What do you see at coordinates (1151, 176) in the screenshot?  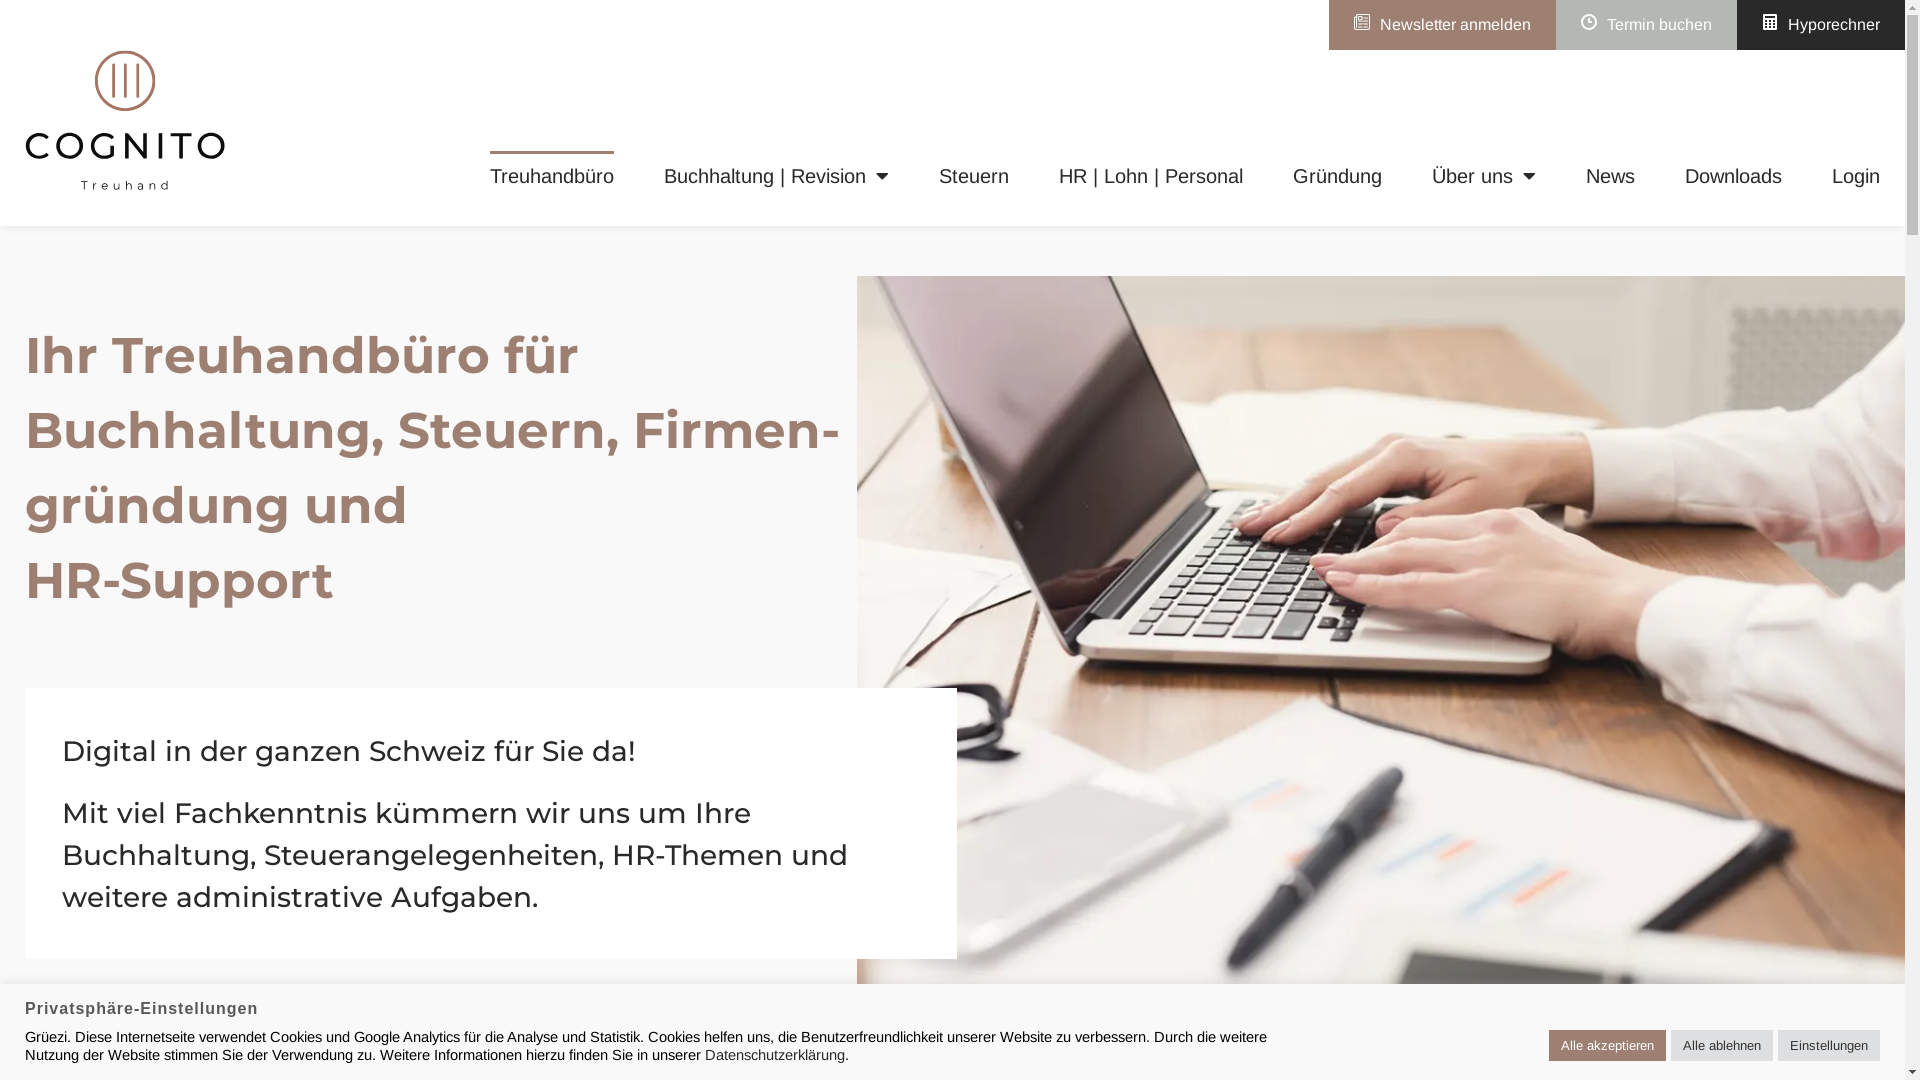 I see `HR | Lohn | Personal` at bounding box center [1151, 176].